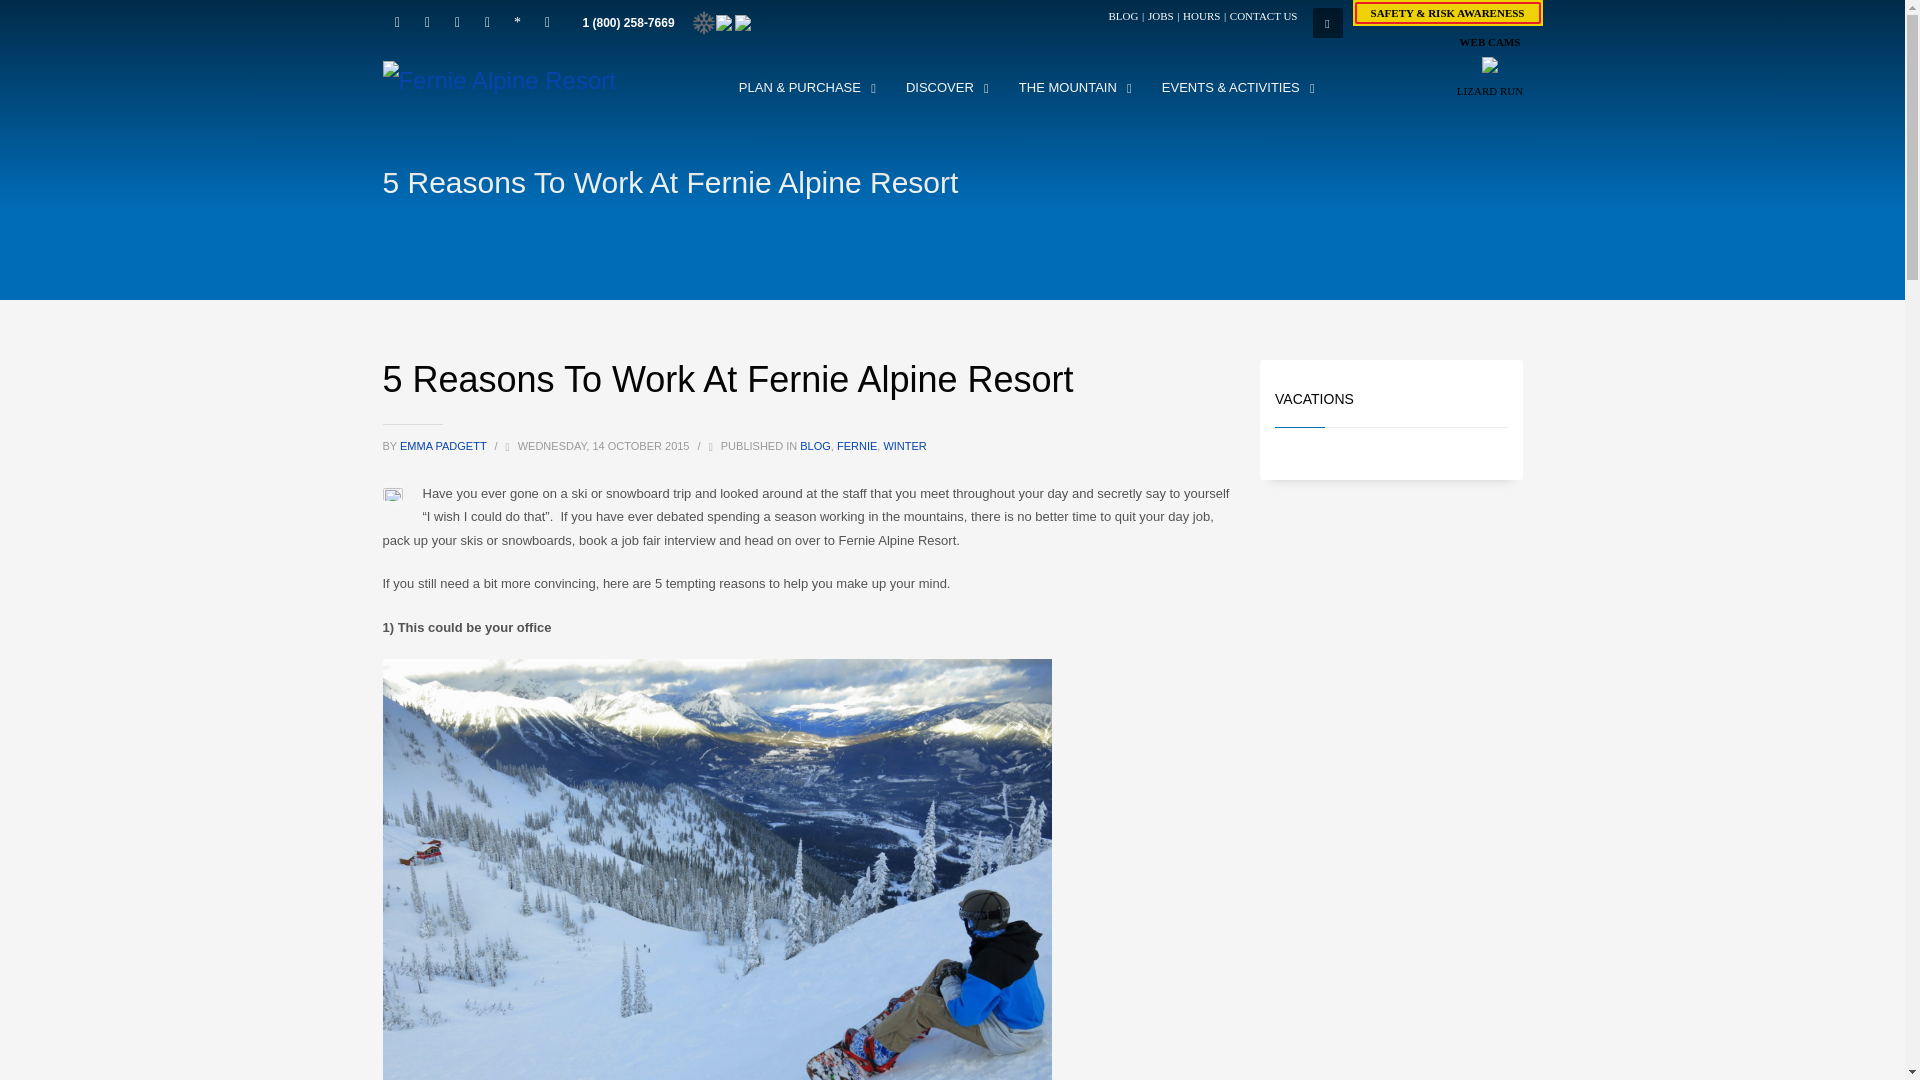  What do you see at coordinates (516, 22) in the screenshot?
I see `Snow Report` at bounding box center [516, 22].